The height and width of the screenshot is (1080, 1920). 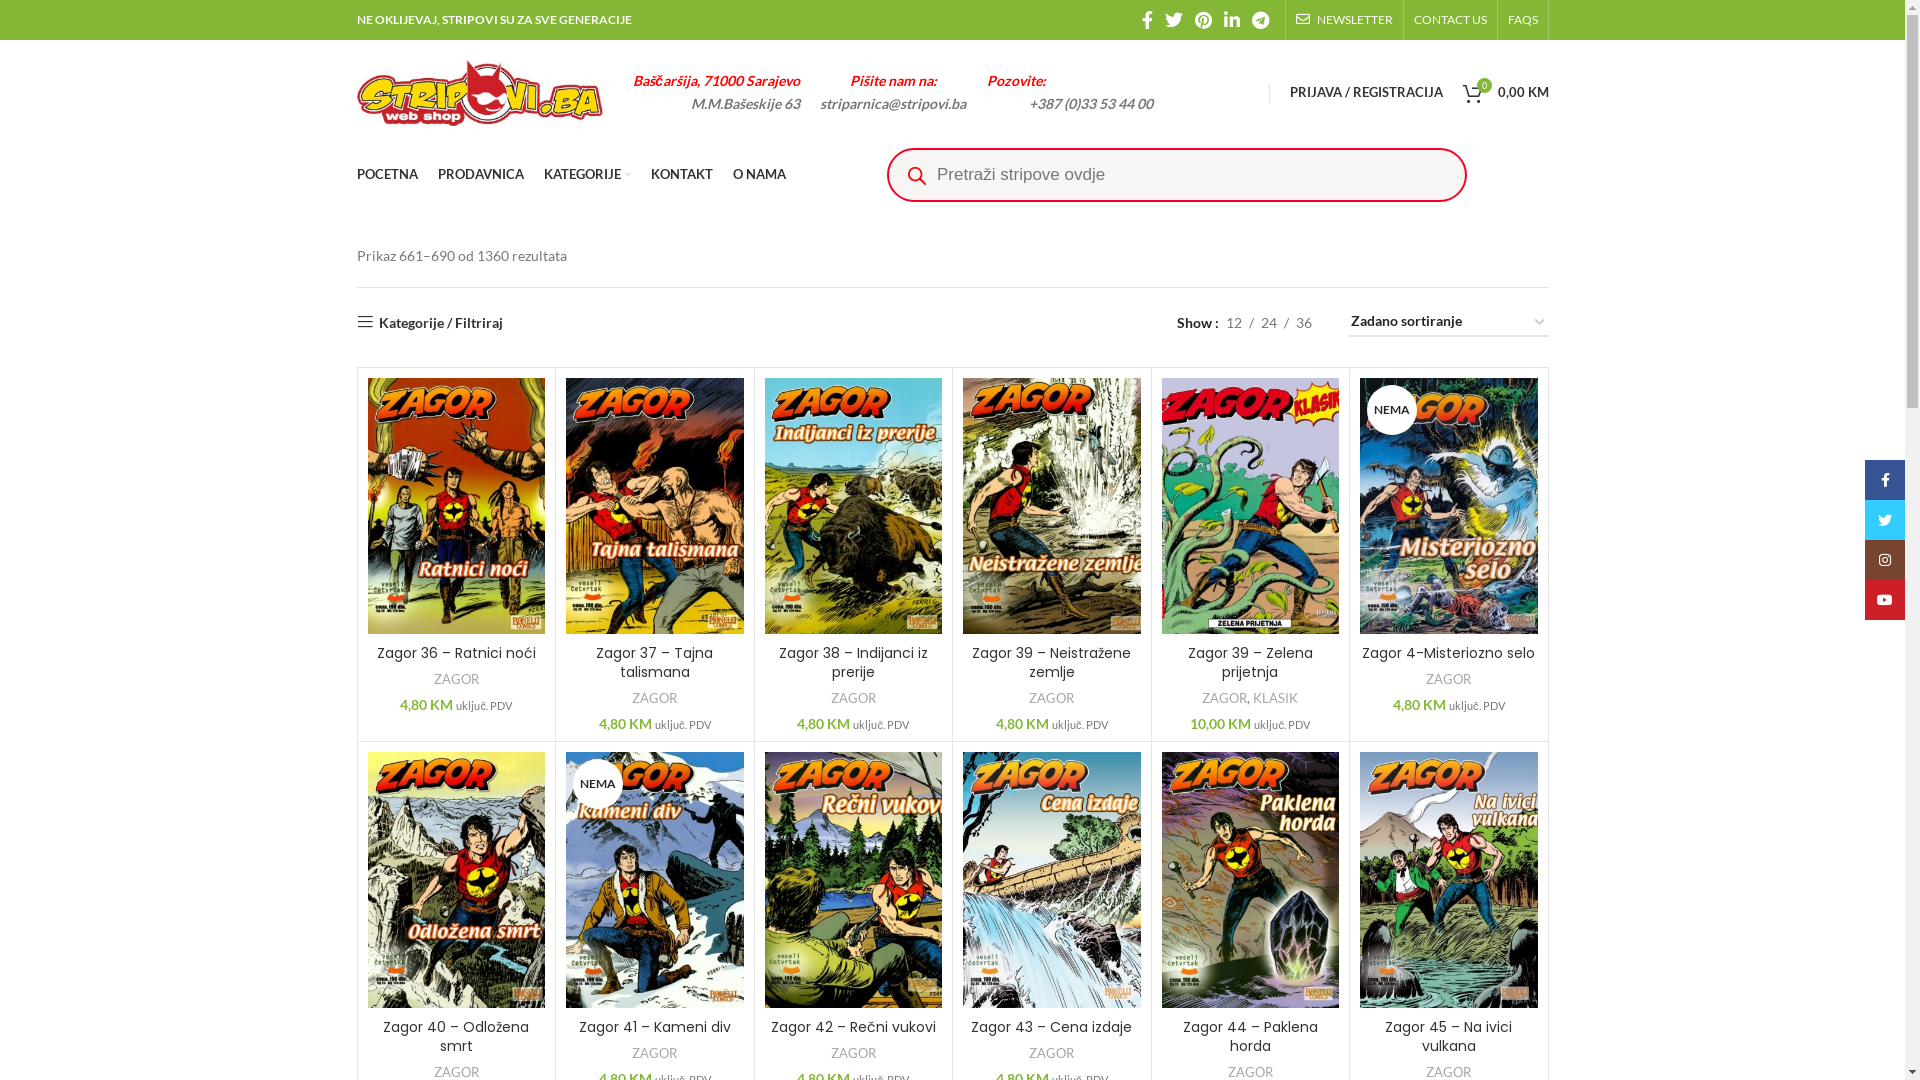 I want to click on ZAGOR, so click(x=654, y=1054).